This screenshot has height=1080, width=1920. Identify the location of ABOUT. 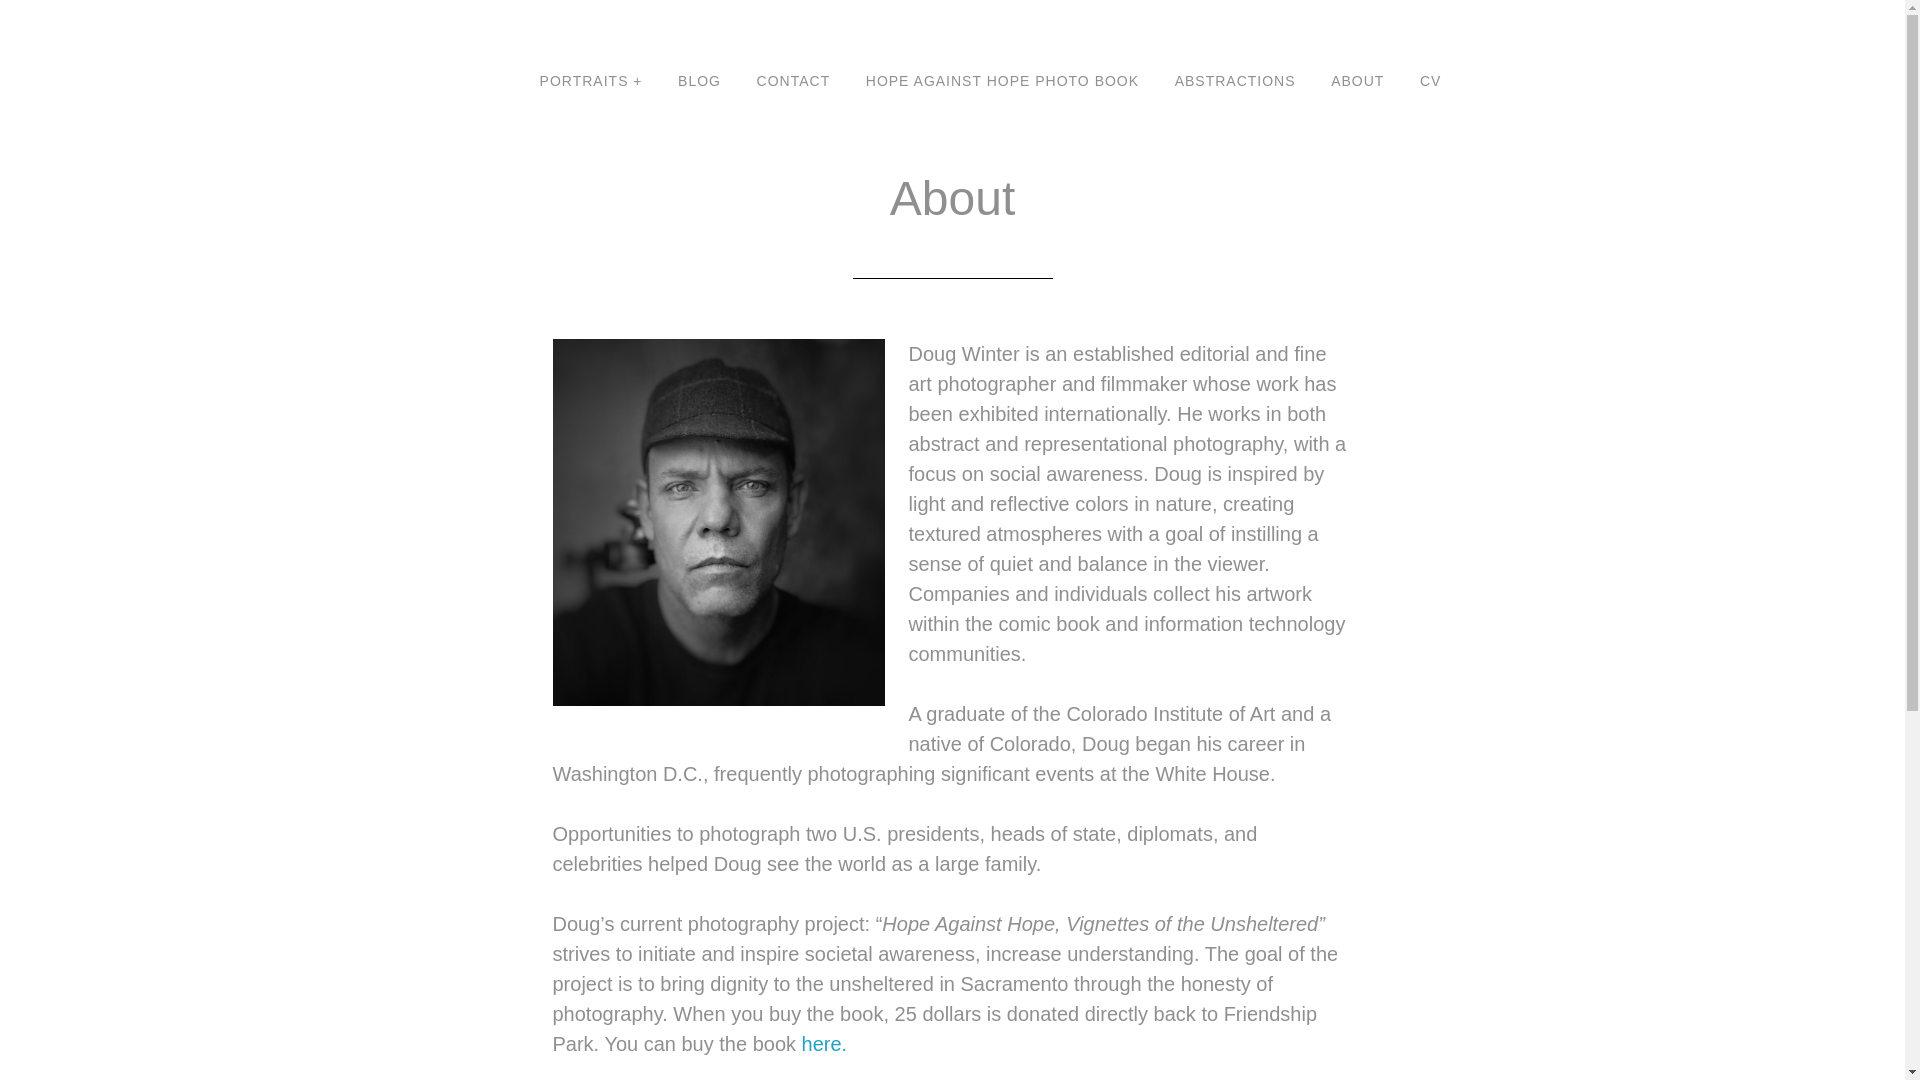
(1357, 82).